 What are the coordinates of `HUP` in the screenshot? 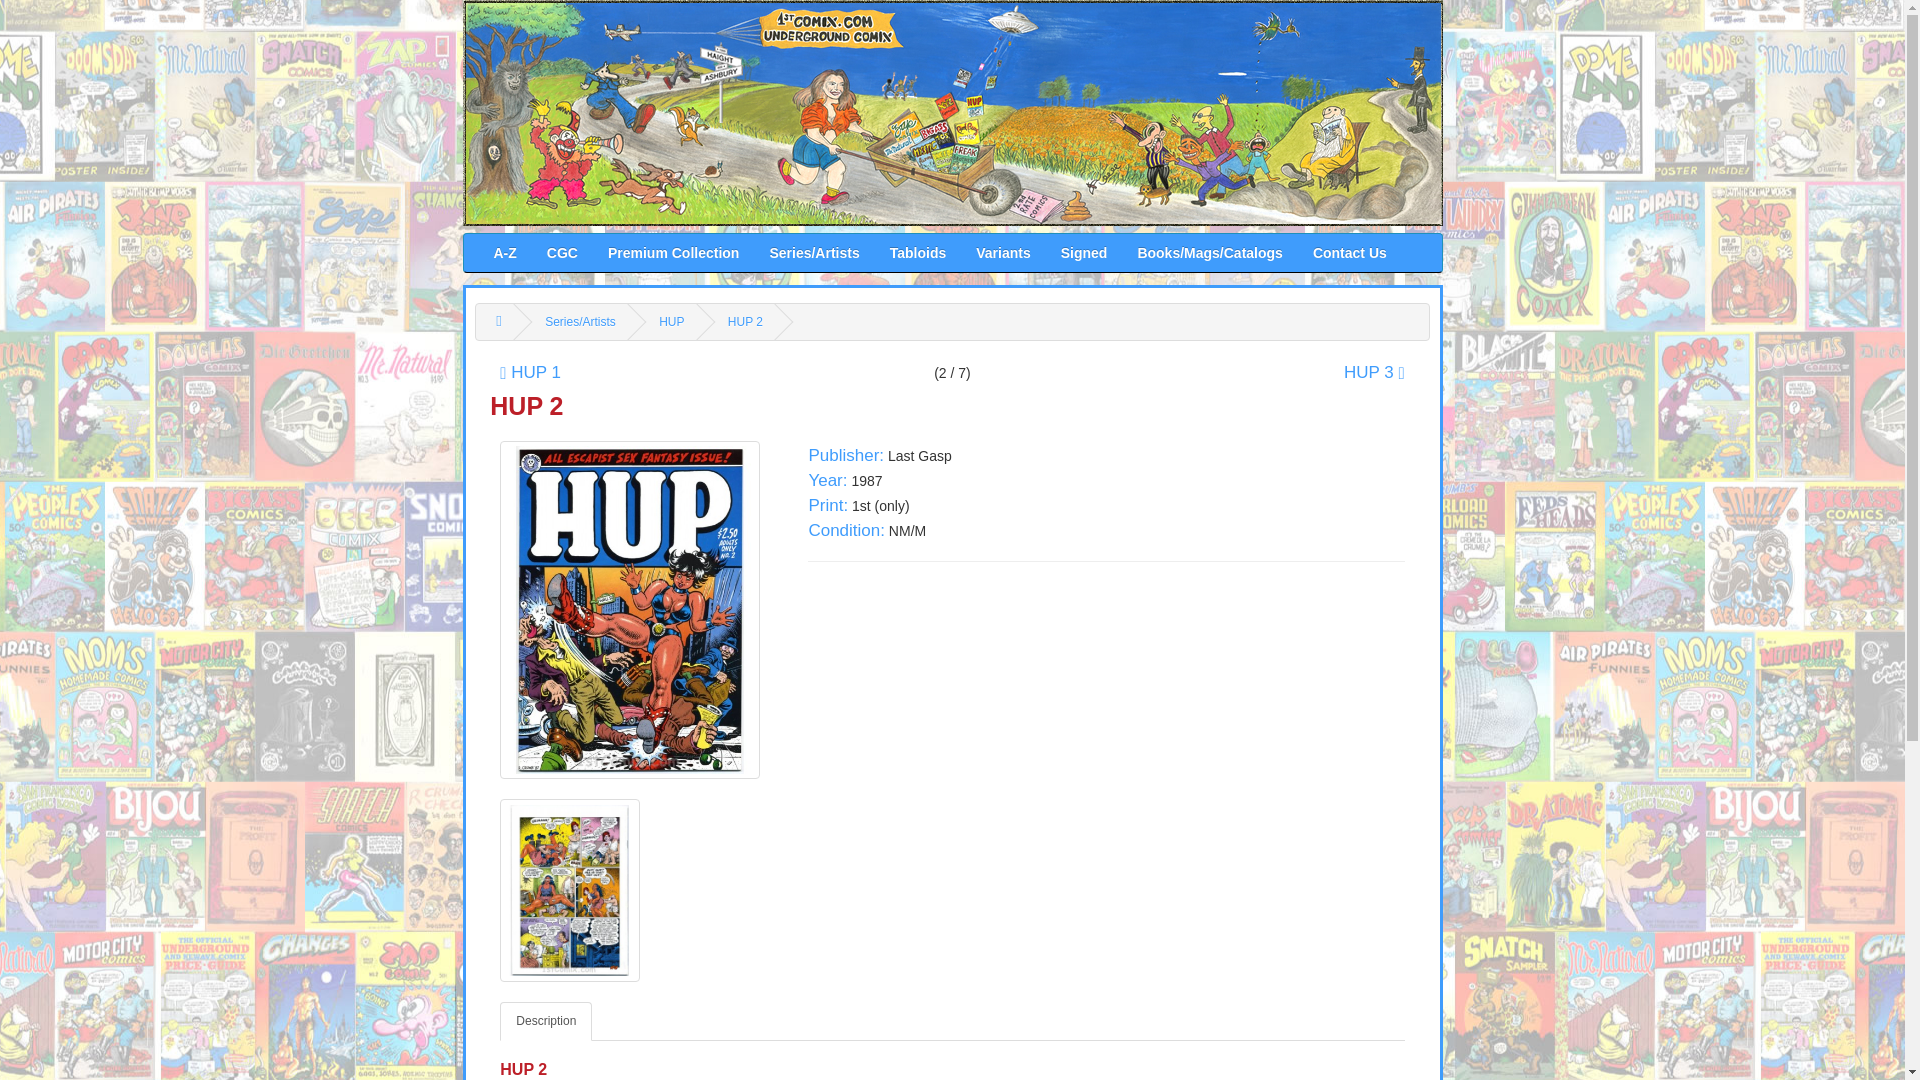 It's located at (672, 322).